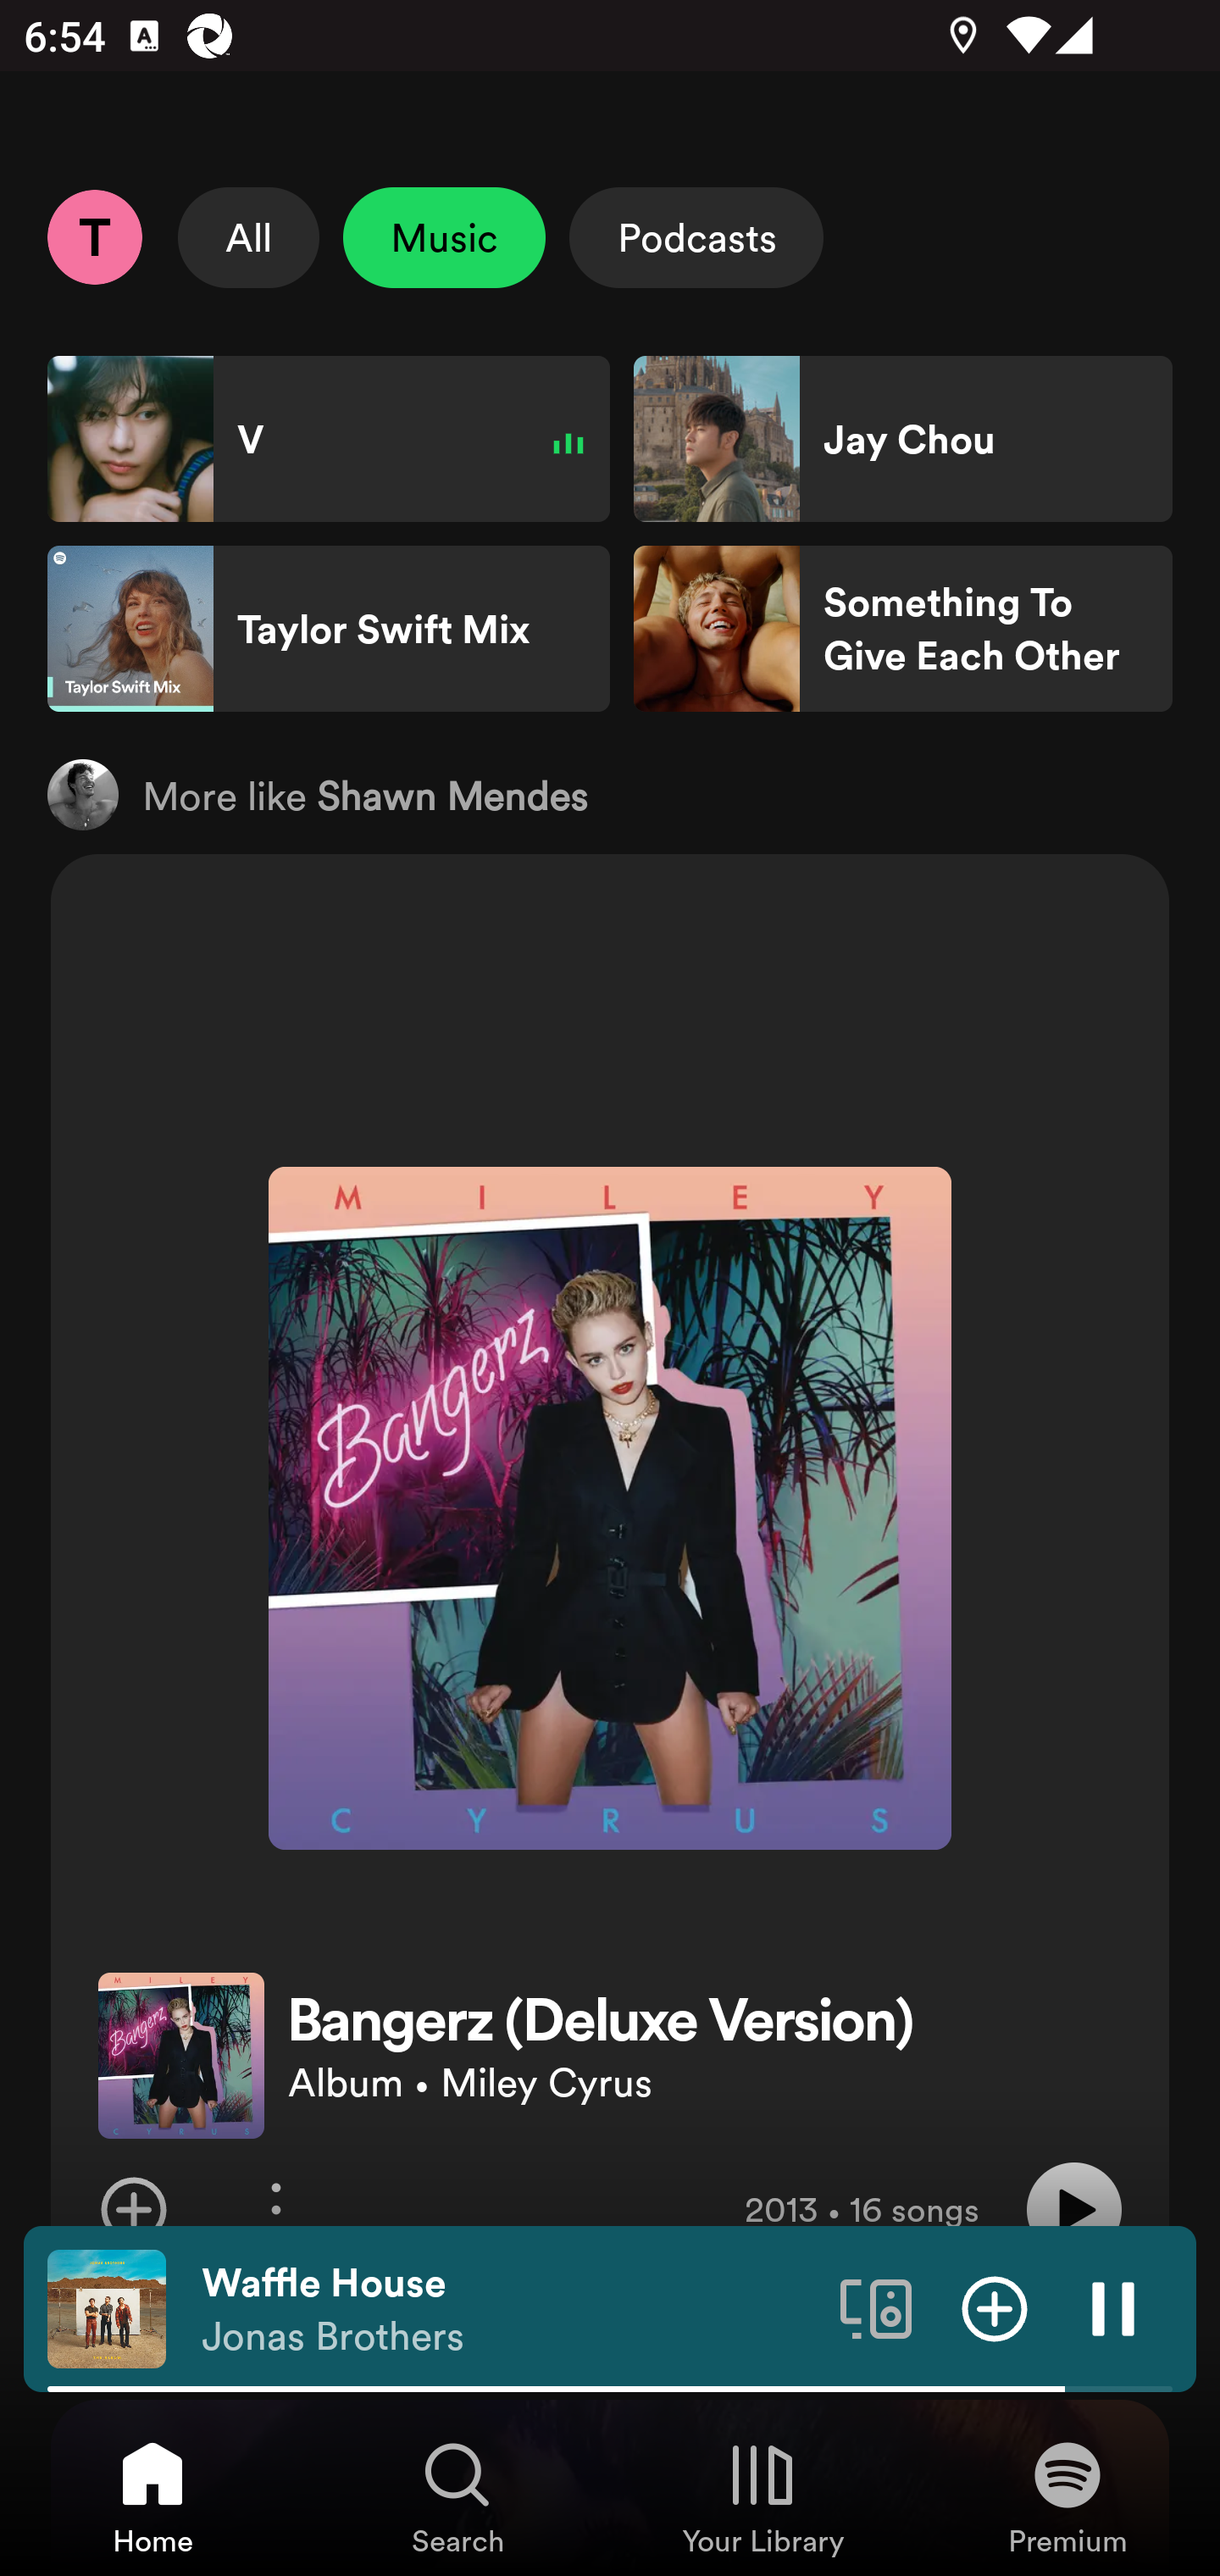  What do you see at coordinates (457, 2496) in the screenshot?
I see `Search, Tab 2 of 4 Search Search` at bounding box center [457, 2496].